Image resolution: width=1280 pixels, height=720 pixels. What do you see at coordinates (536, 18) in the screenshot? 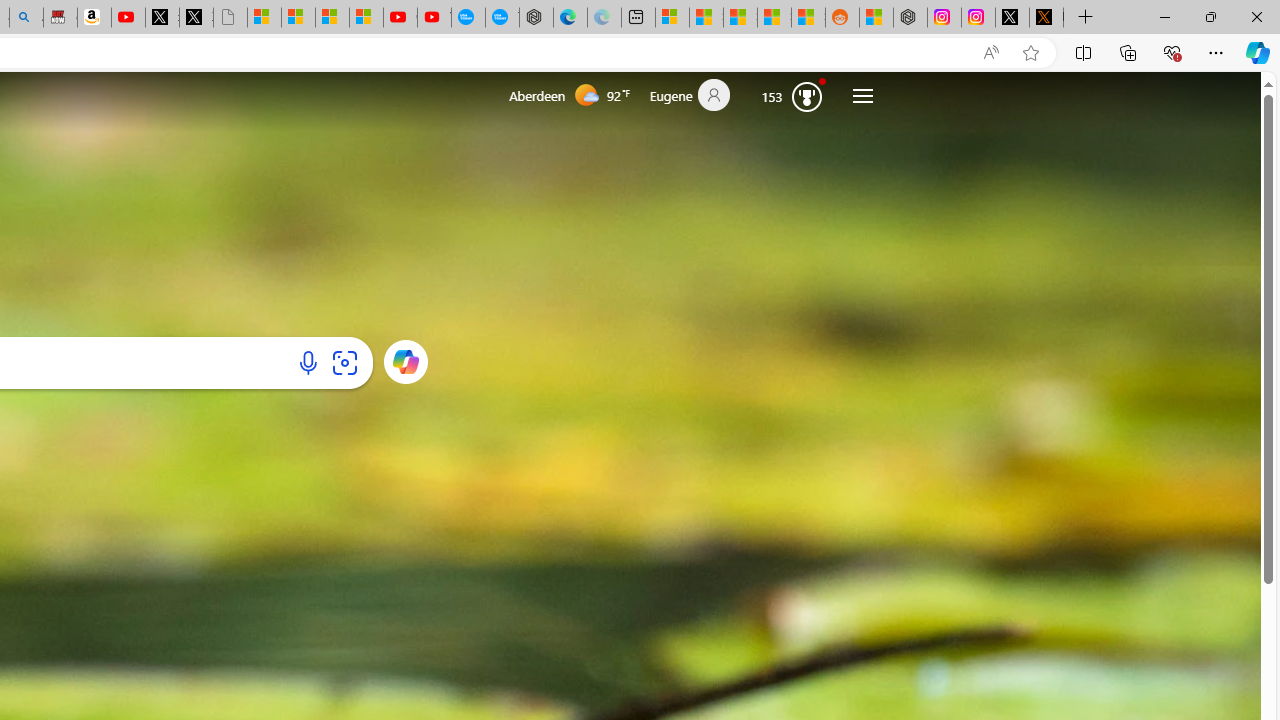
I see `Nordace - Nordace has arrived Hong Kong` at bounding box center [536, 18].